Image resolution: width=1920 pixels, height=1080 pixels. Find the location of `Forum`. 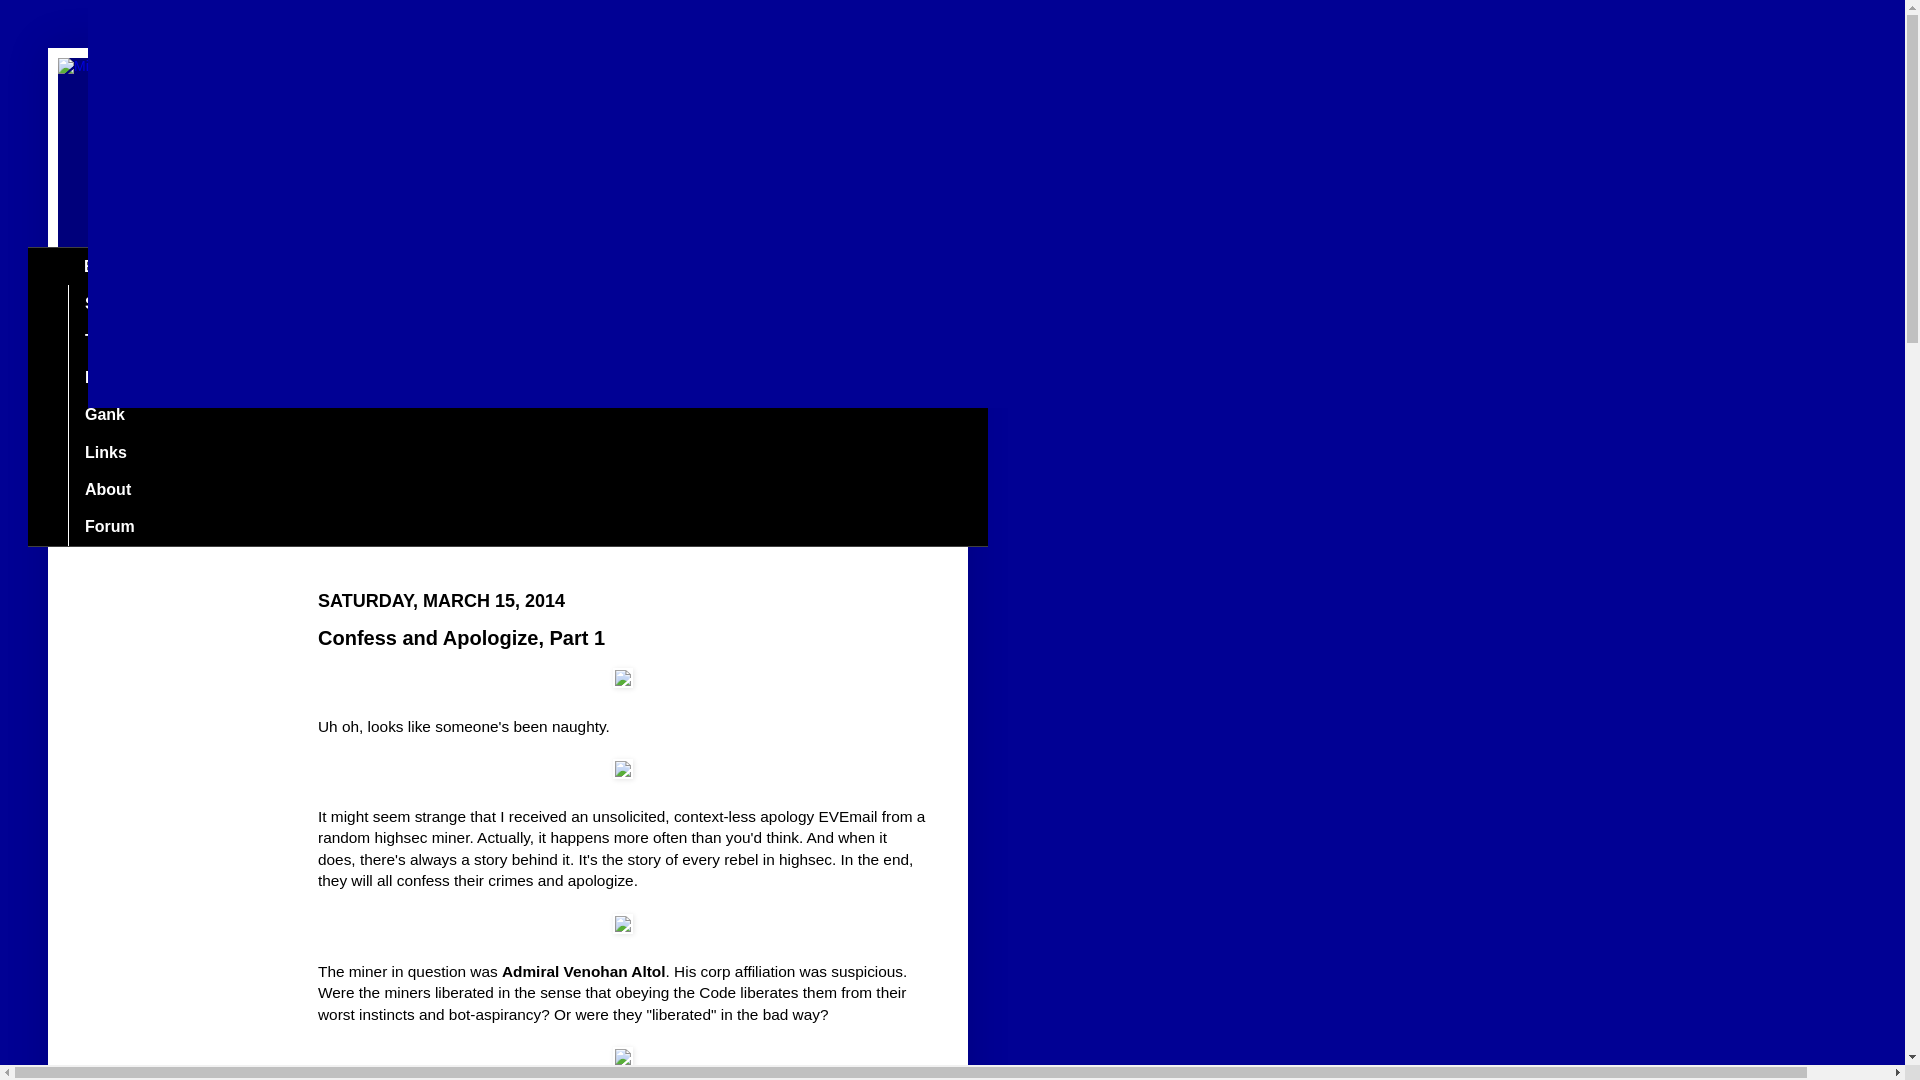

Forum is located at coordinates (109, 526).